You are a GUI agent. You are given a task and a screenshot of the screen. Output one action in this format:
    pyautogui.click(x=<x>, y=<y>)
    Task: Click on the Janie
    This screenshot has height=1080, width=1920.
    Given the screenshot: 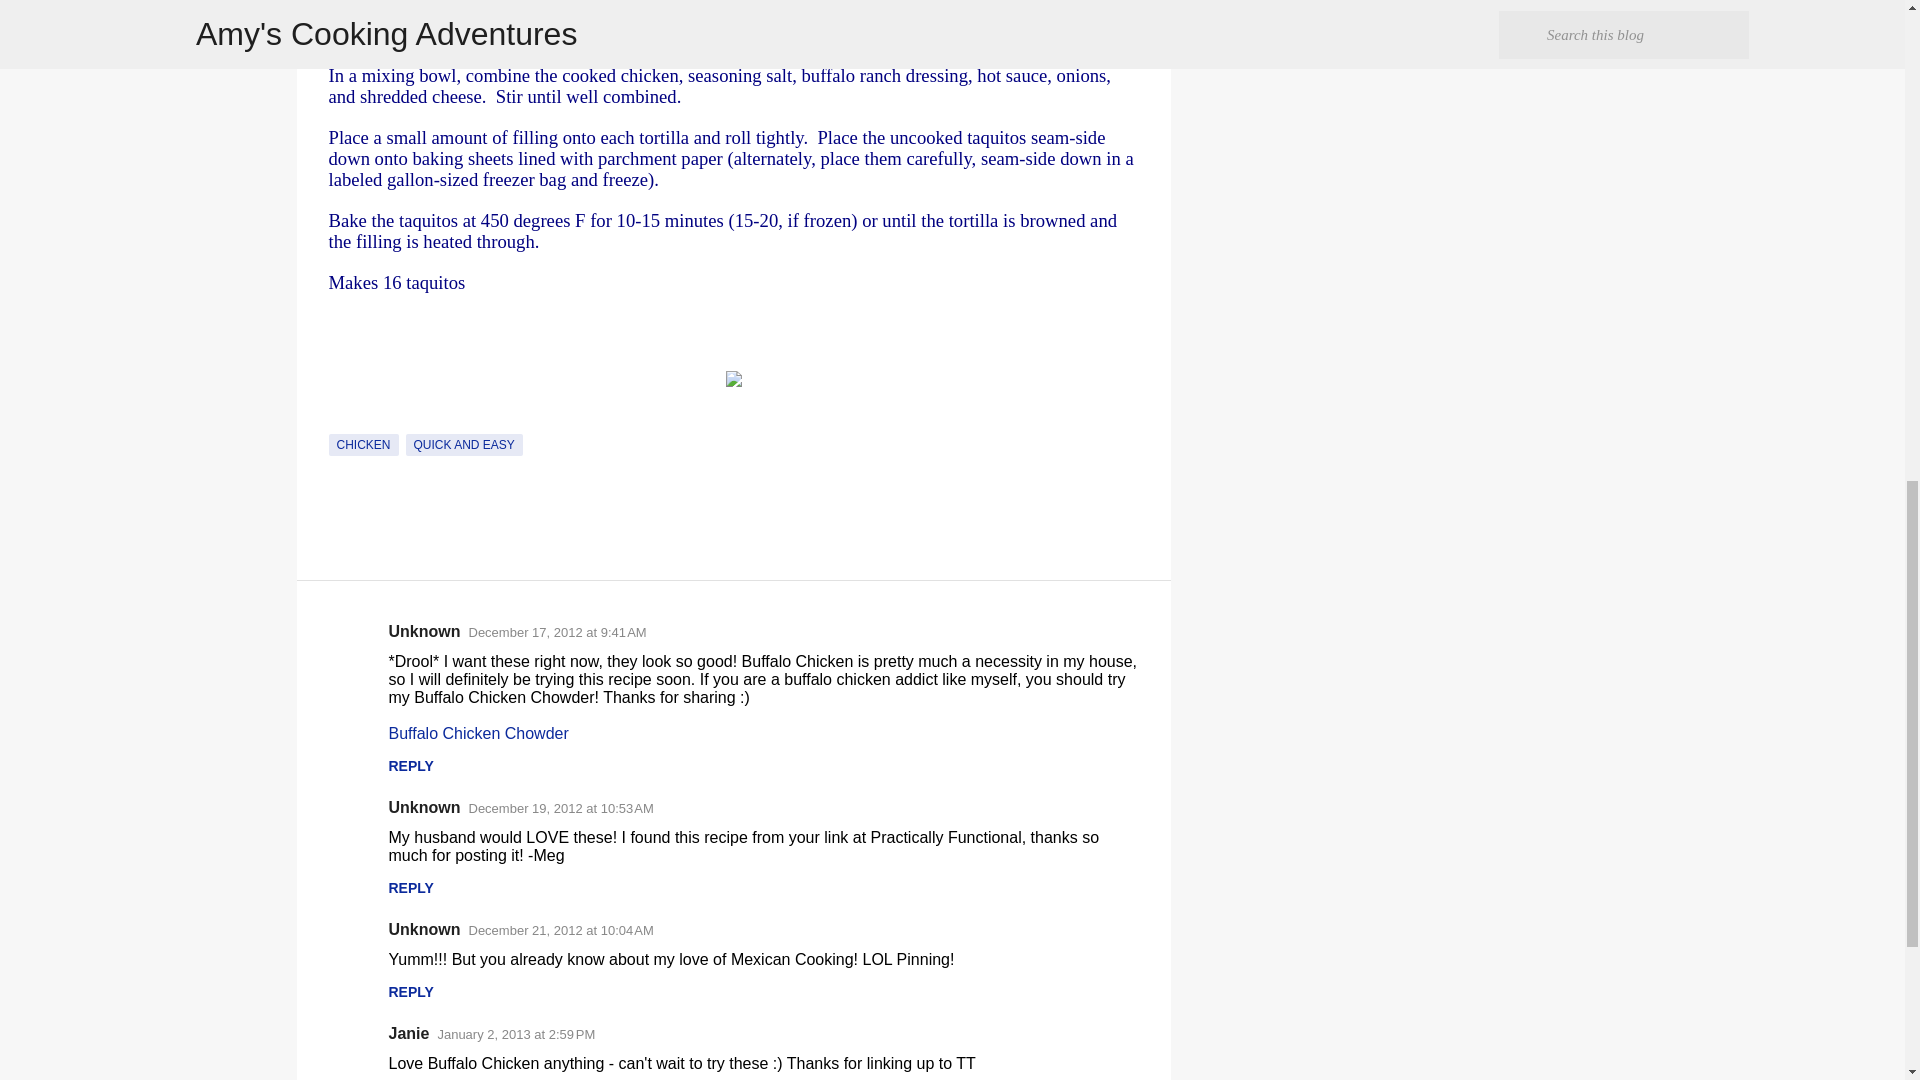 What is the action you would take?
    pyautogui.click(x=408, y=1033)
    